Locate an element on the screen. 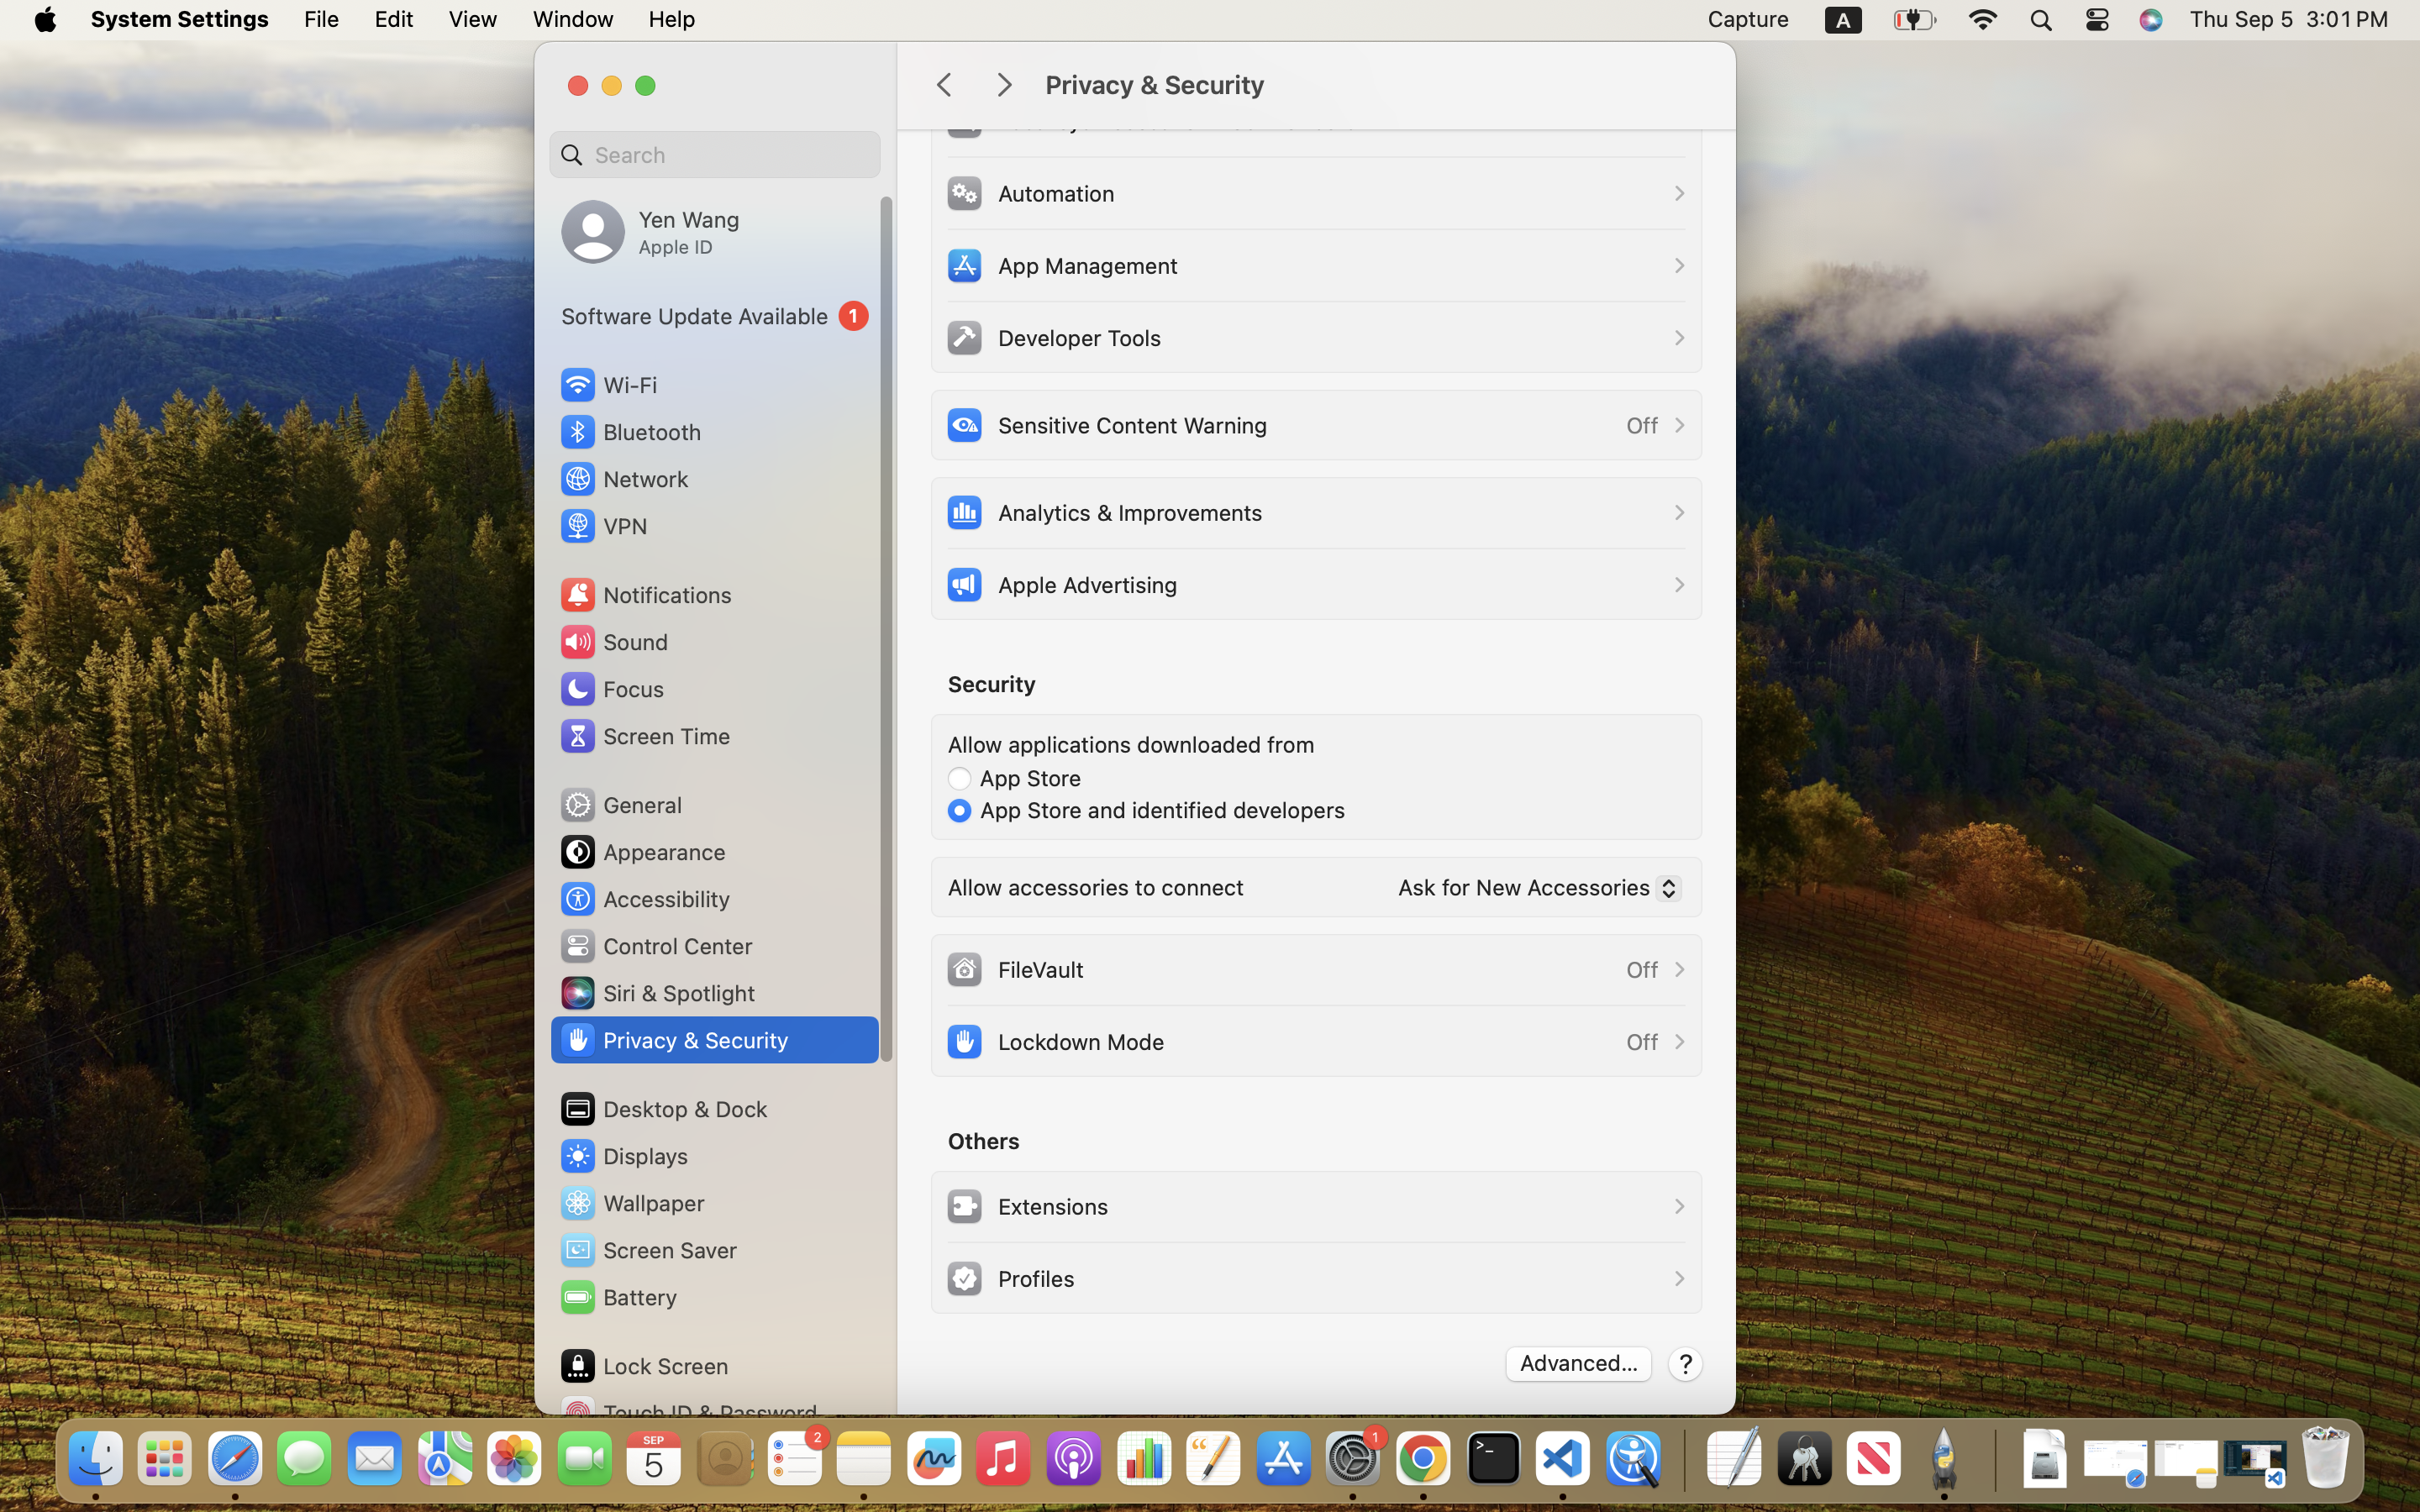  VPN is located at coordinates (602, 526).